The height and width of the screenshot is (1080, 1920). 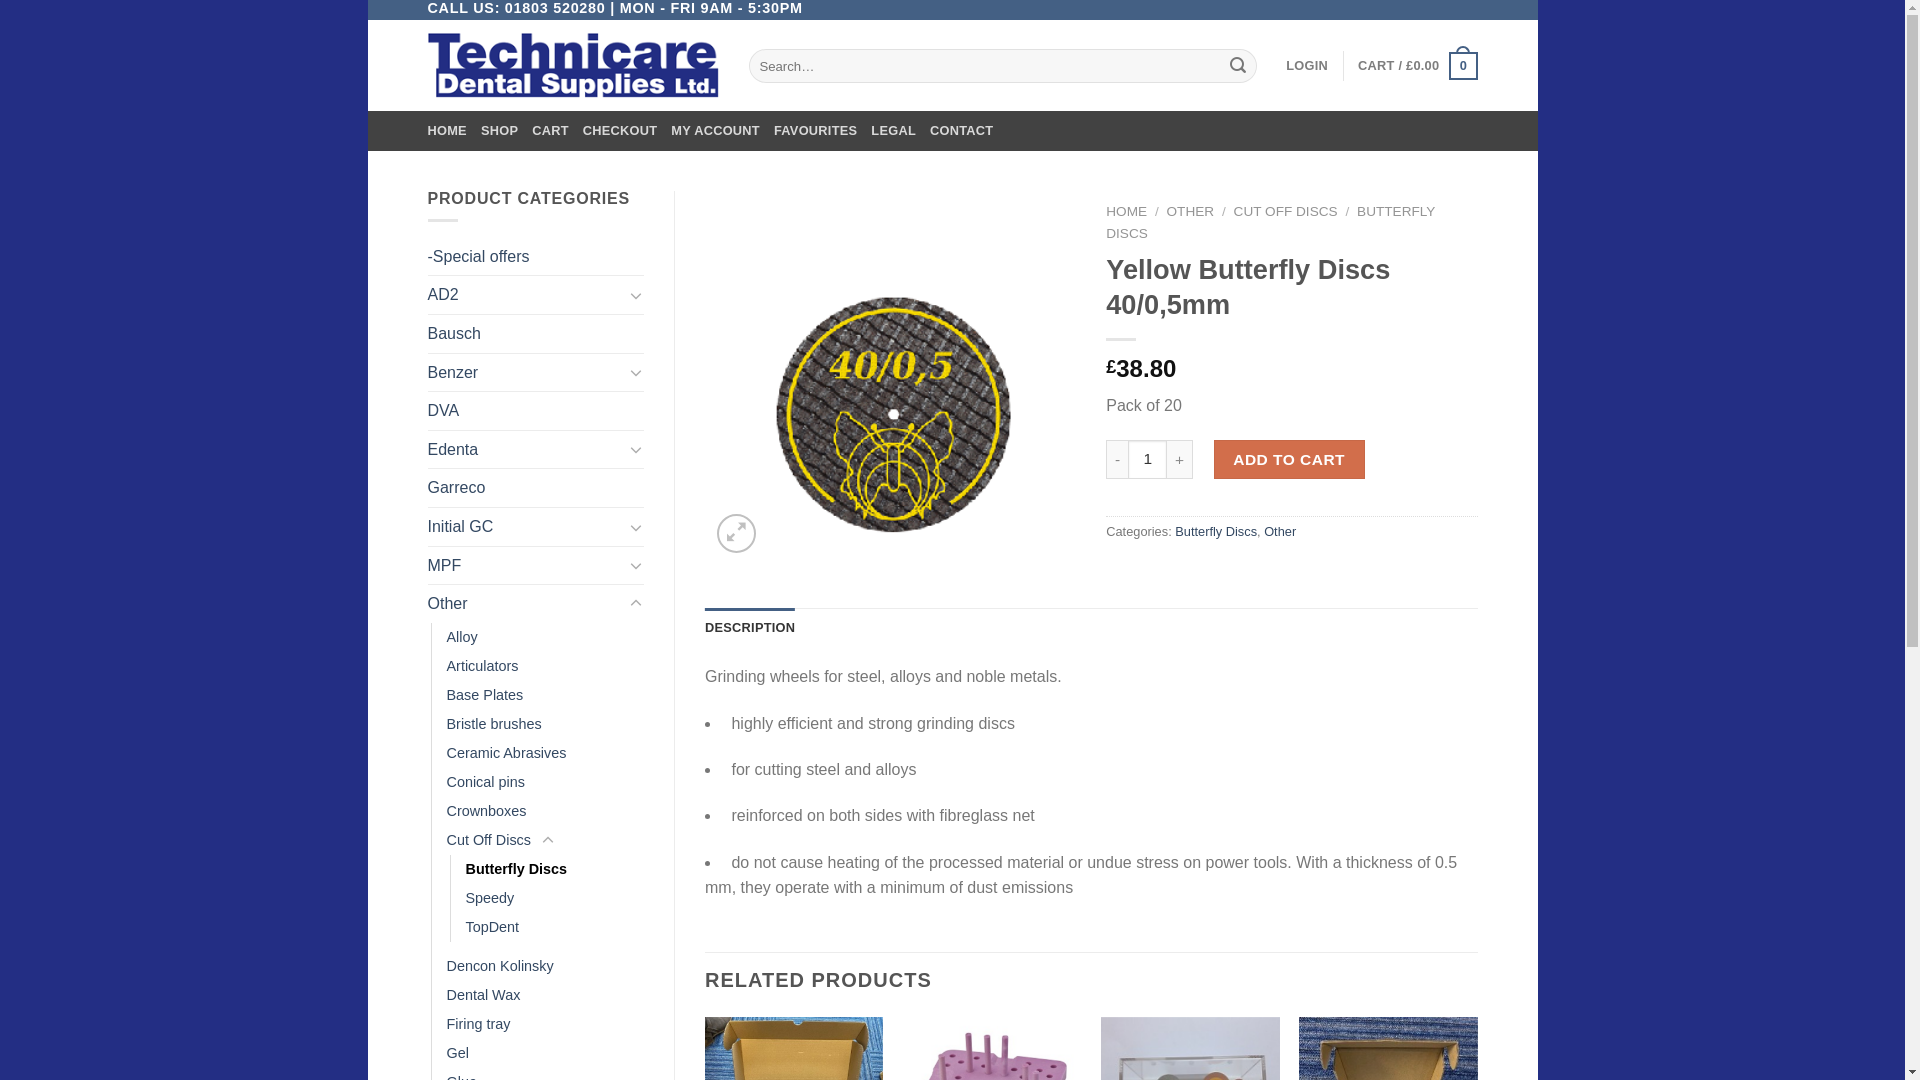 What do you see at coordinates (550, 131) in the screenshot?
I see `CART` at bounding box center [550, 131].